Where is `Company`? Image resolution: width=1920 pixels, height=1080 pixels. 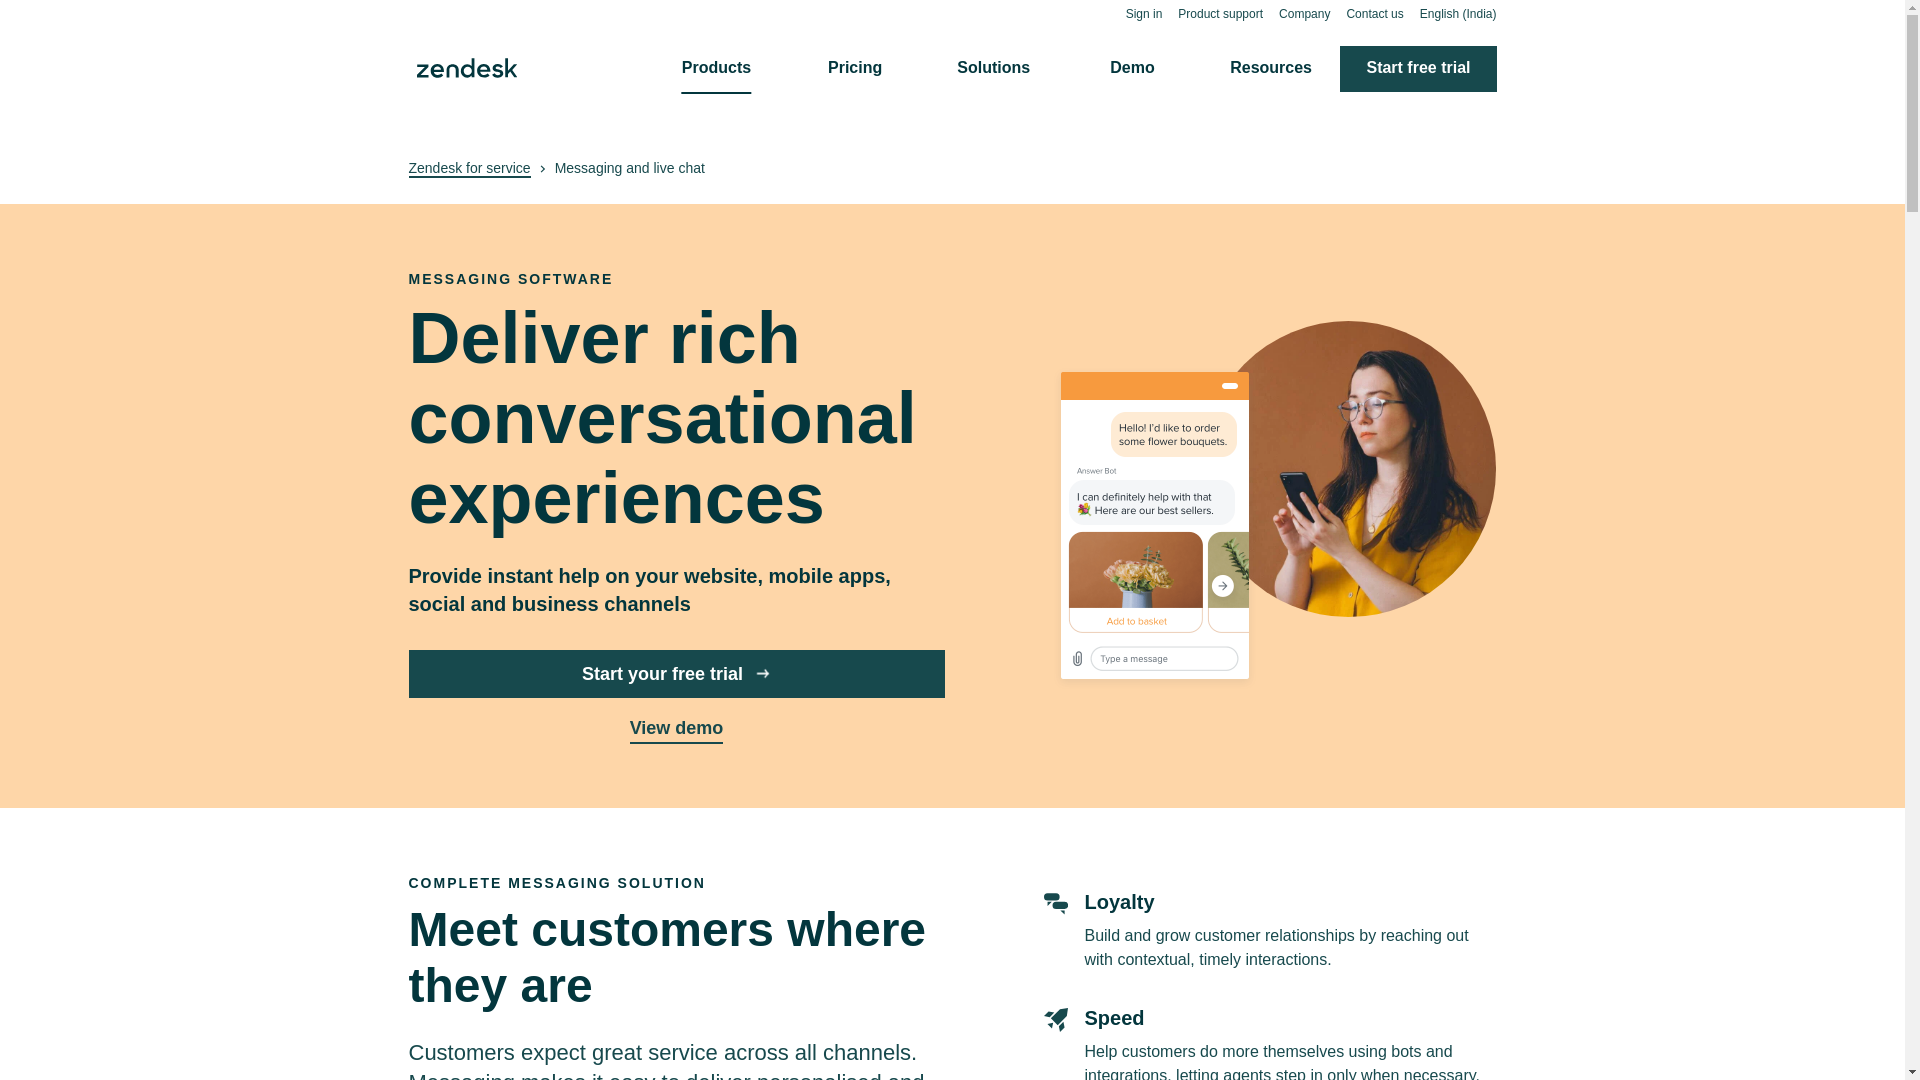 Company is located at coordinates (1304, 13).